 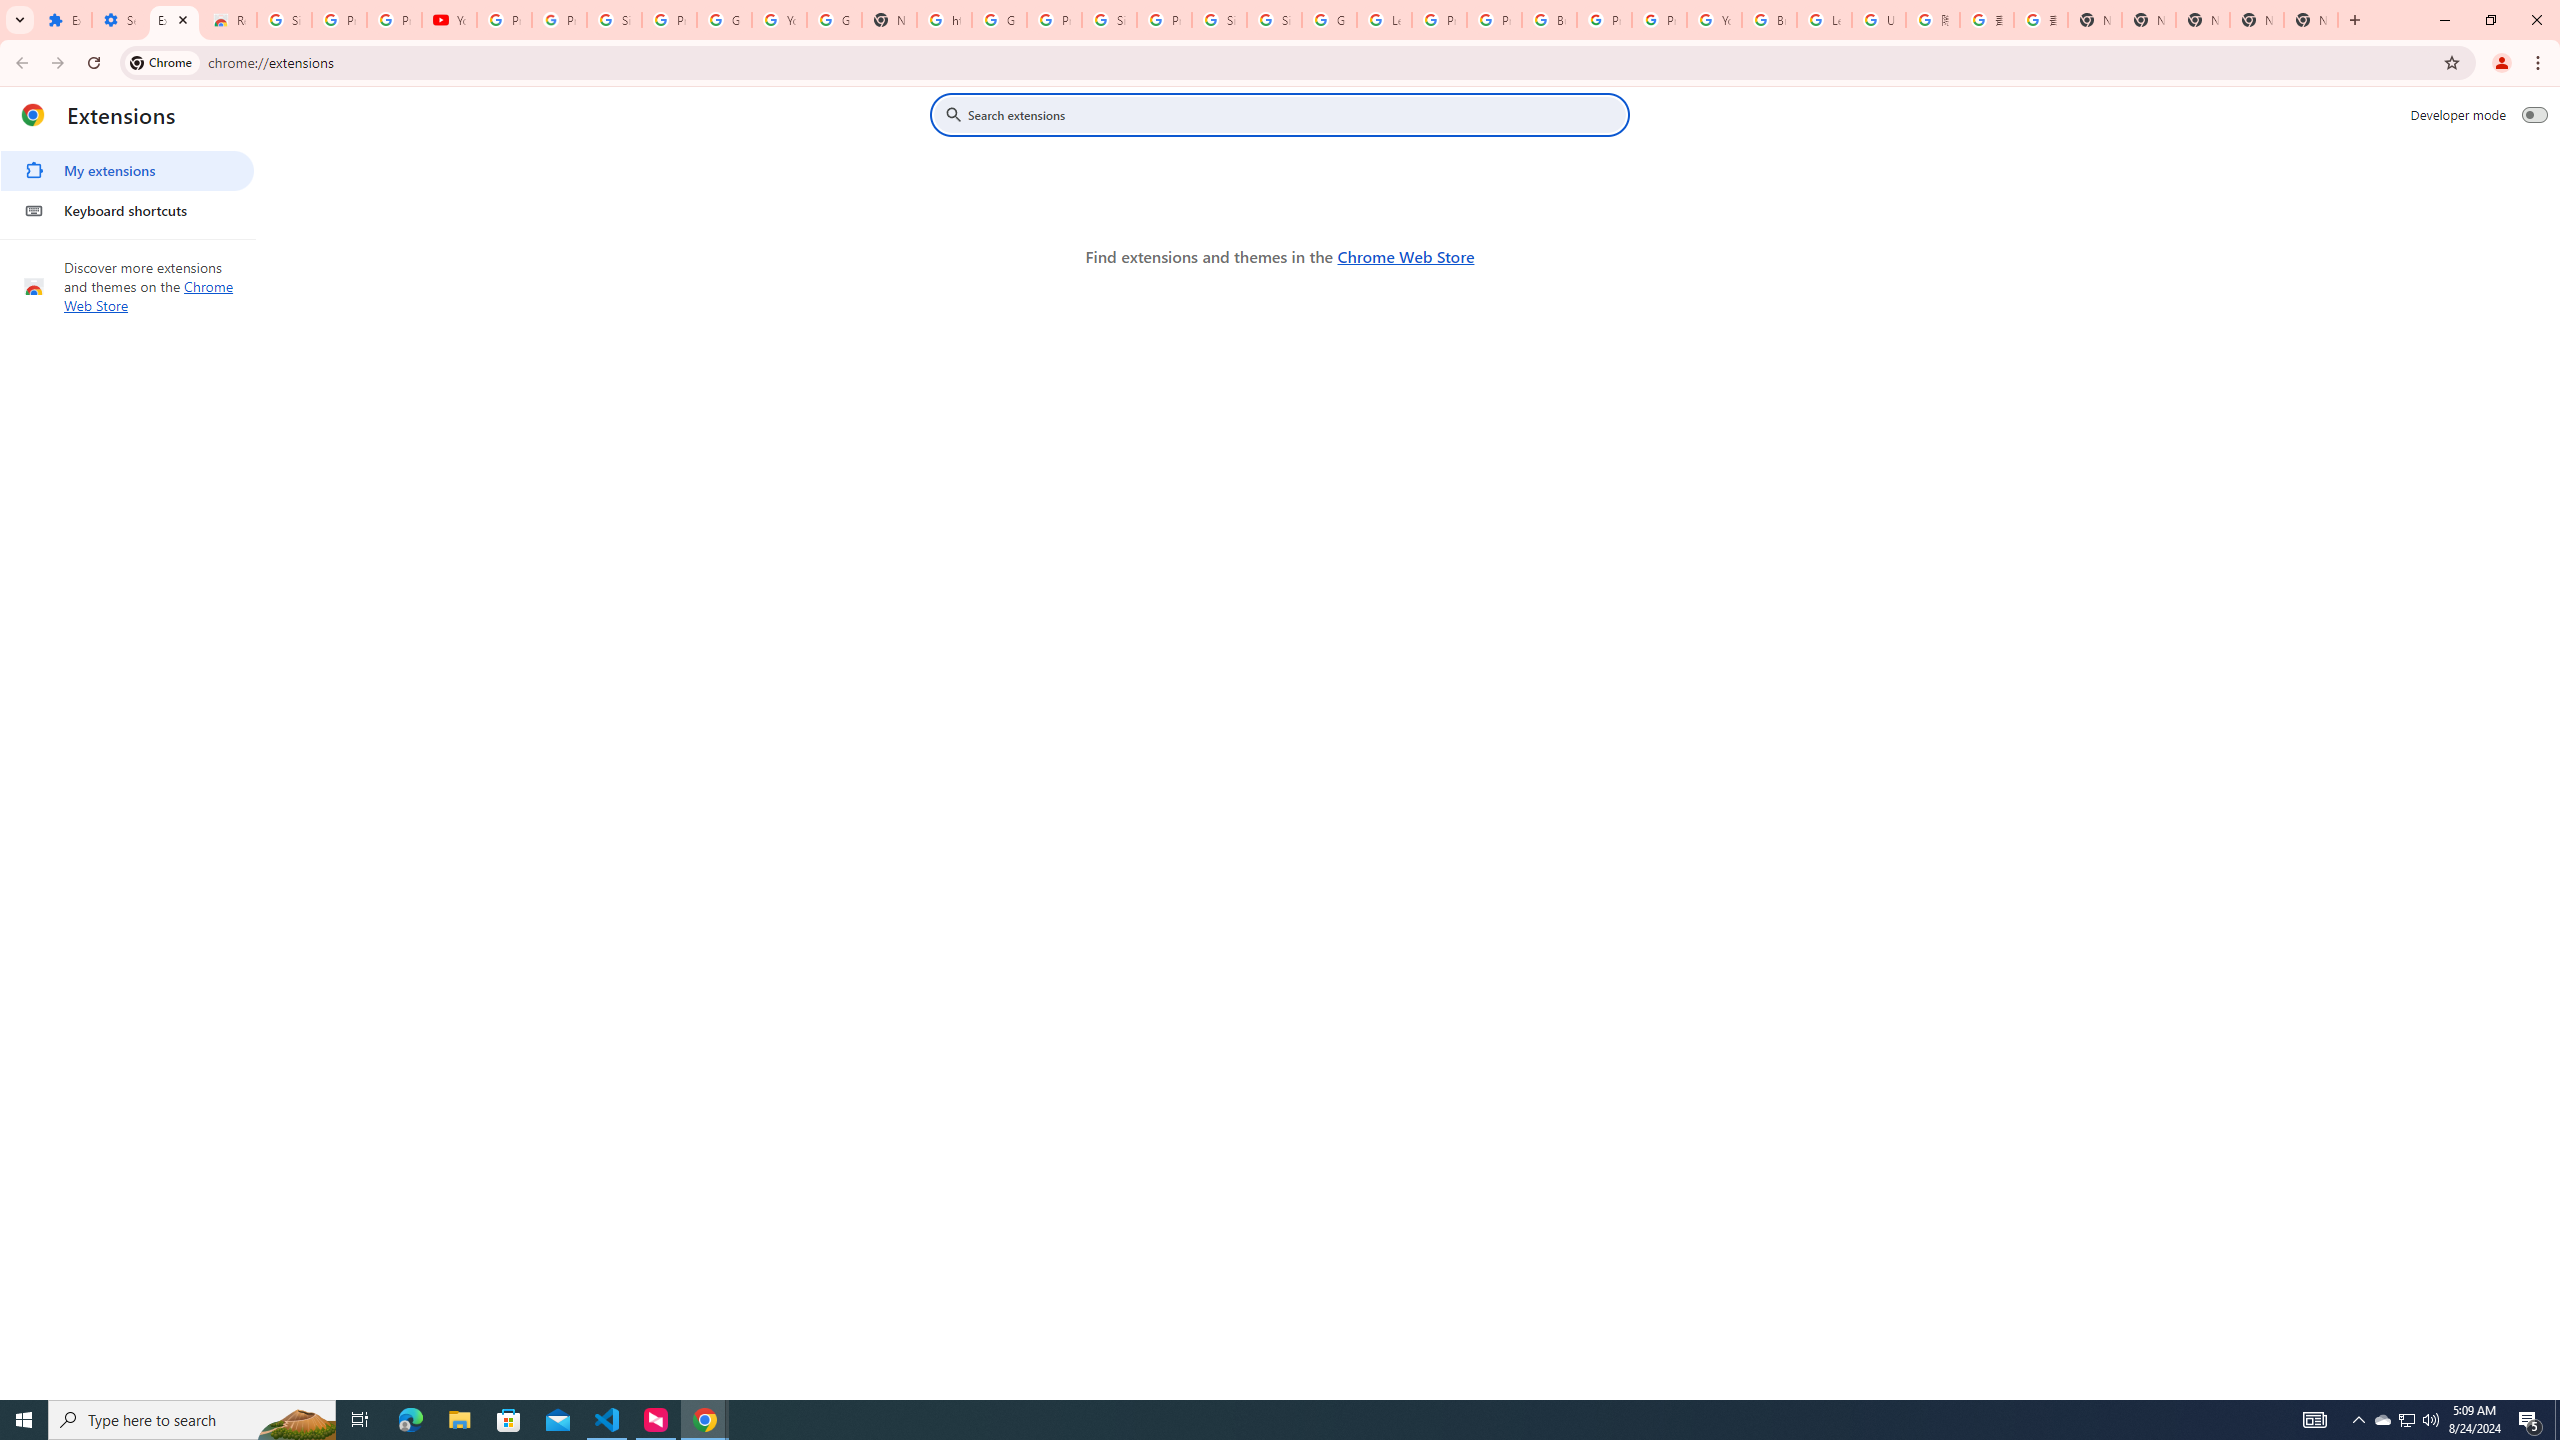 What do you see at coordinates (128, 186) in the screenshot?
I see `AutomationID: sectionMenu` at bounding box center [128, 186].